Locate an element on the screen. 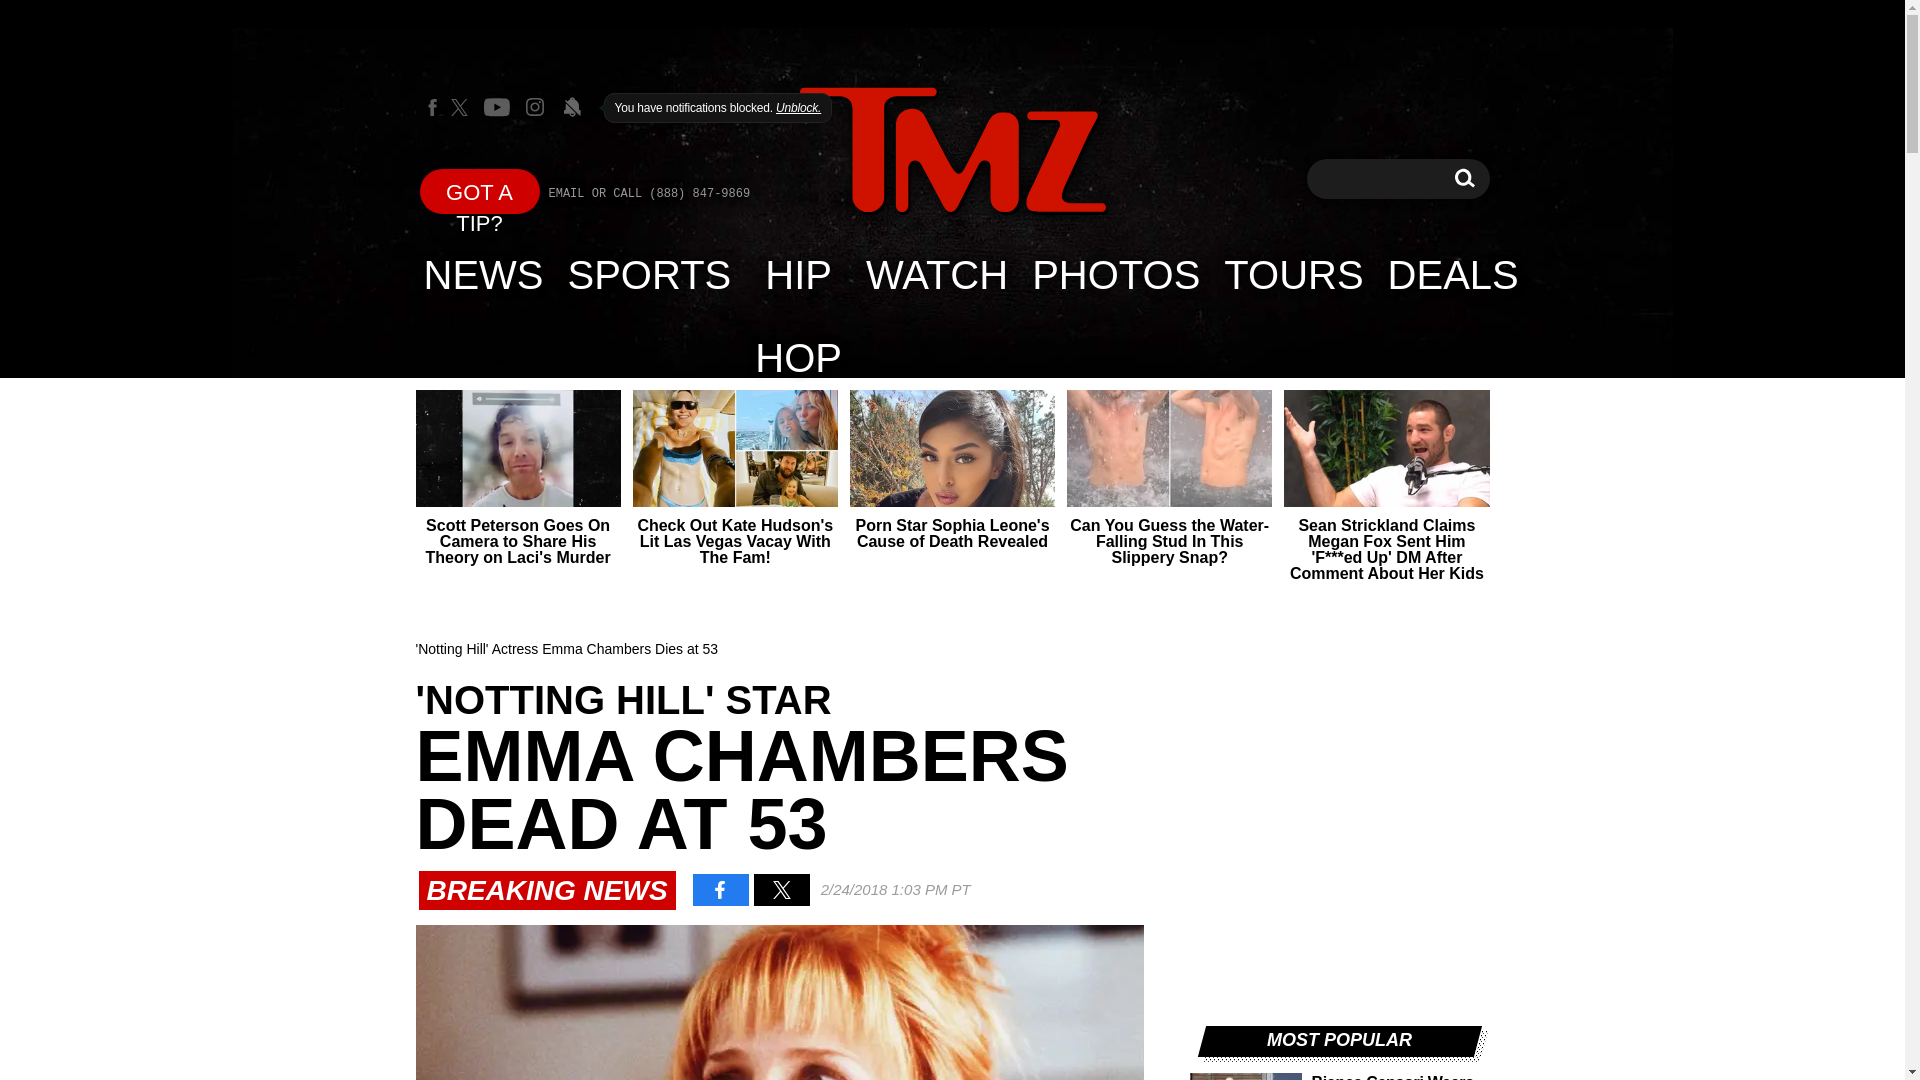 This screenshot has width=1920, height=1080. NEWS is located at coordinates (484, 274).